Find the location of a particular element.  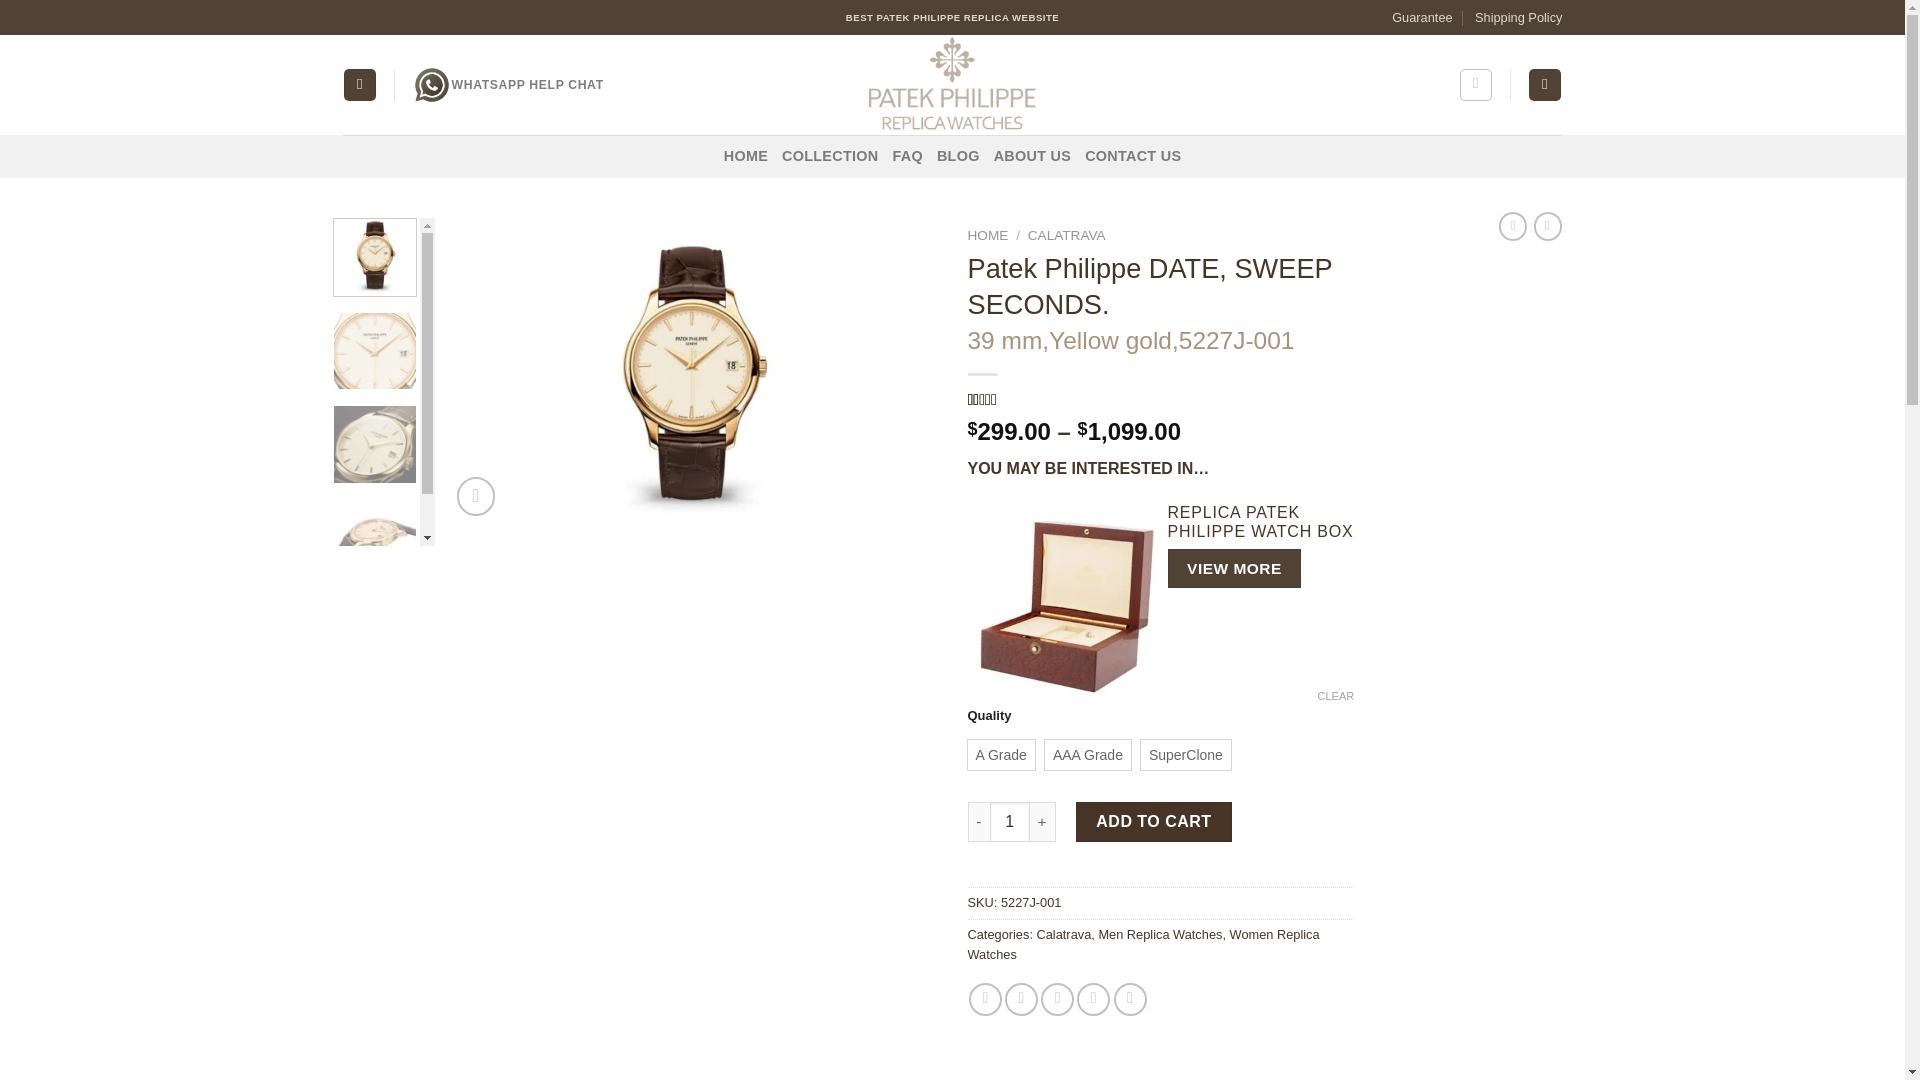

Share on Twitter is located at coordinates (1021, 999).